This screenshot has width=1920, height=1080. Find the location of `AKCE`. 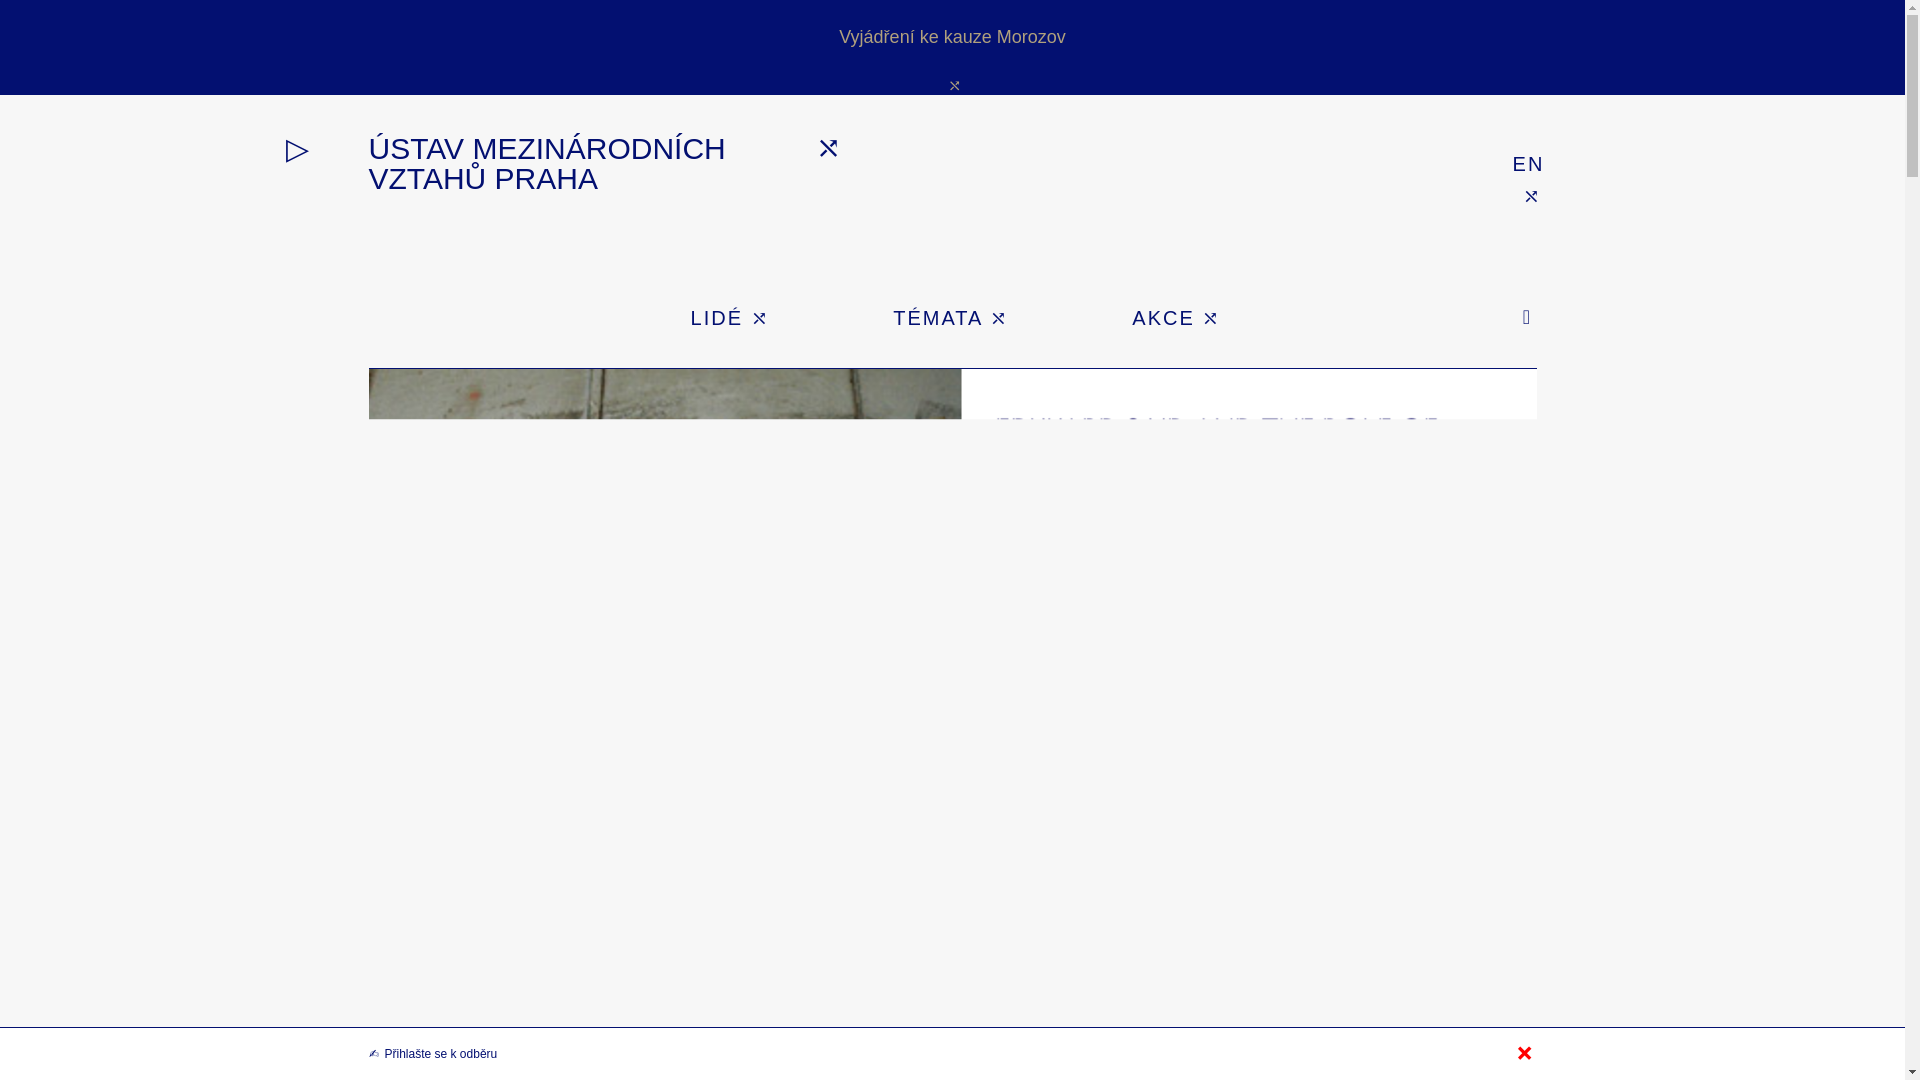

AKCE is located at coordinates (1176, 318).